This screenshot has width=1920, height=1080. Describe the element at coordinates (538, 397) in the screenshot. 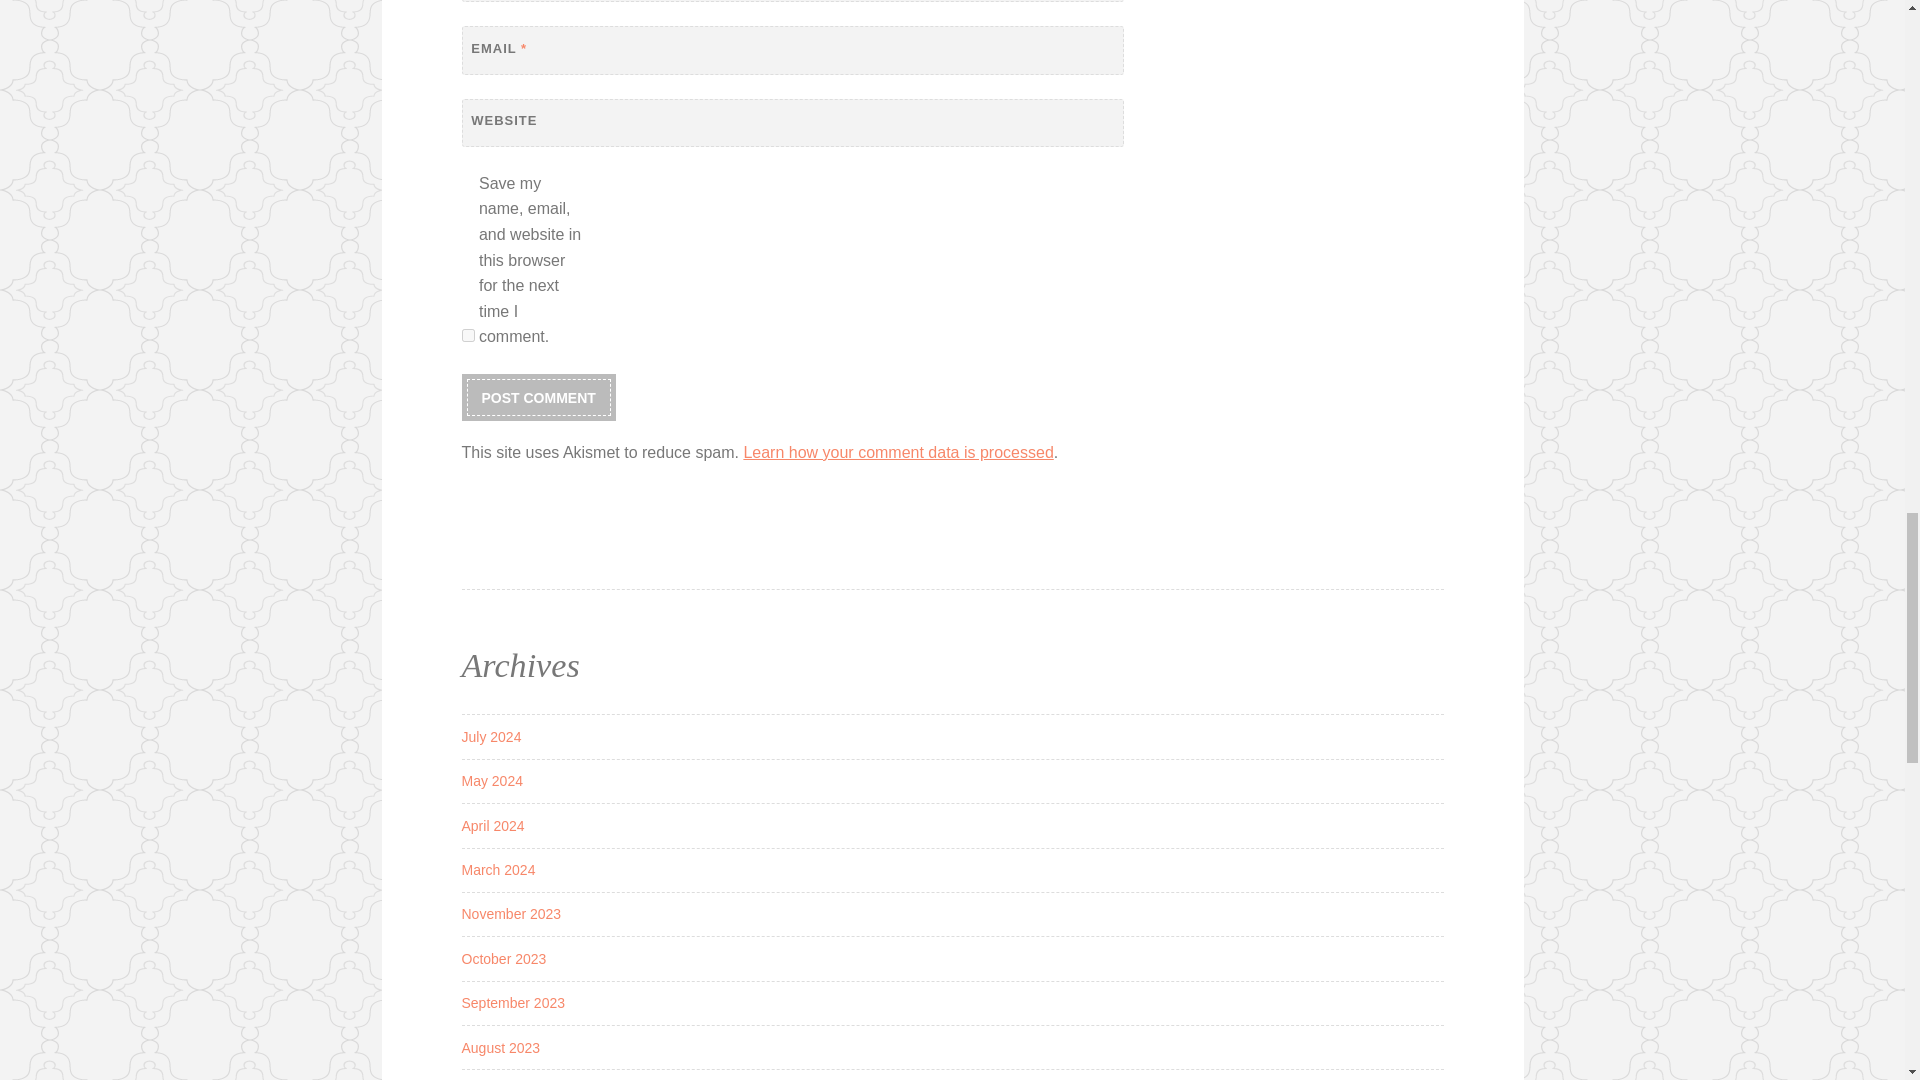

I see `Post Comment` at that location.